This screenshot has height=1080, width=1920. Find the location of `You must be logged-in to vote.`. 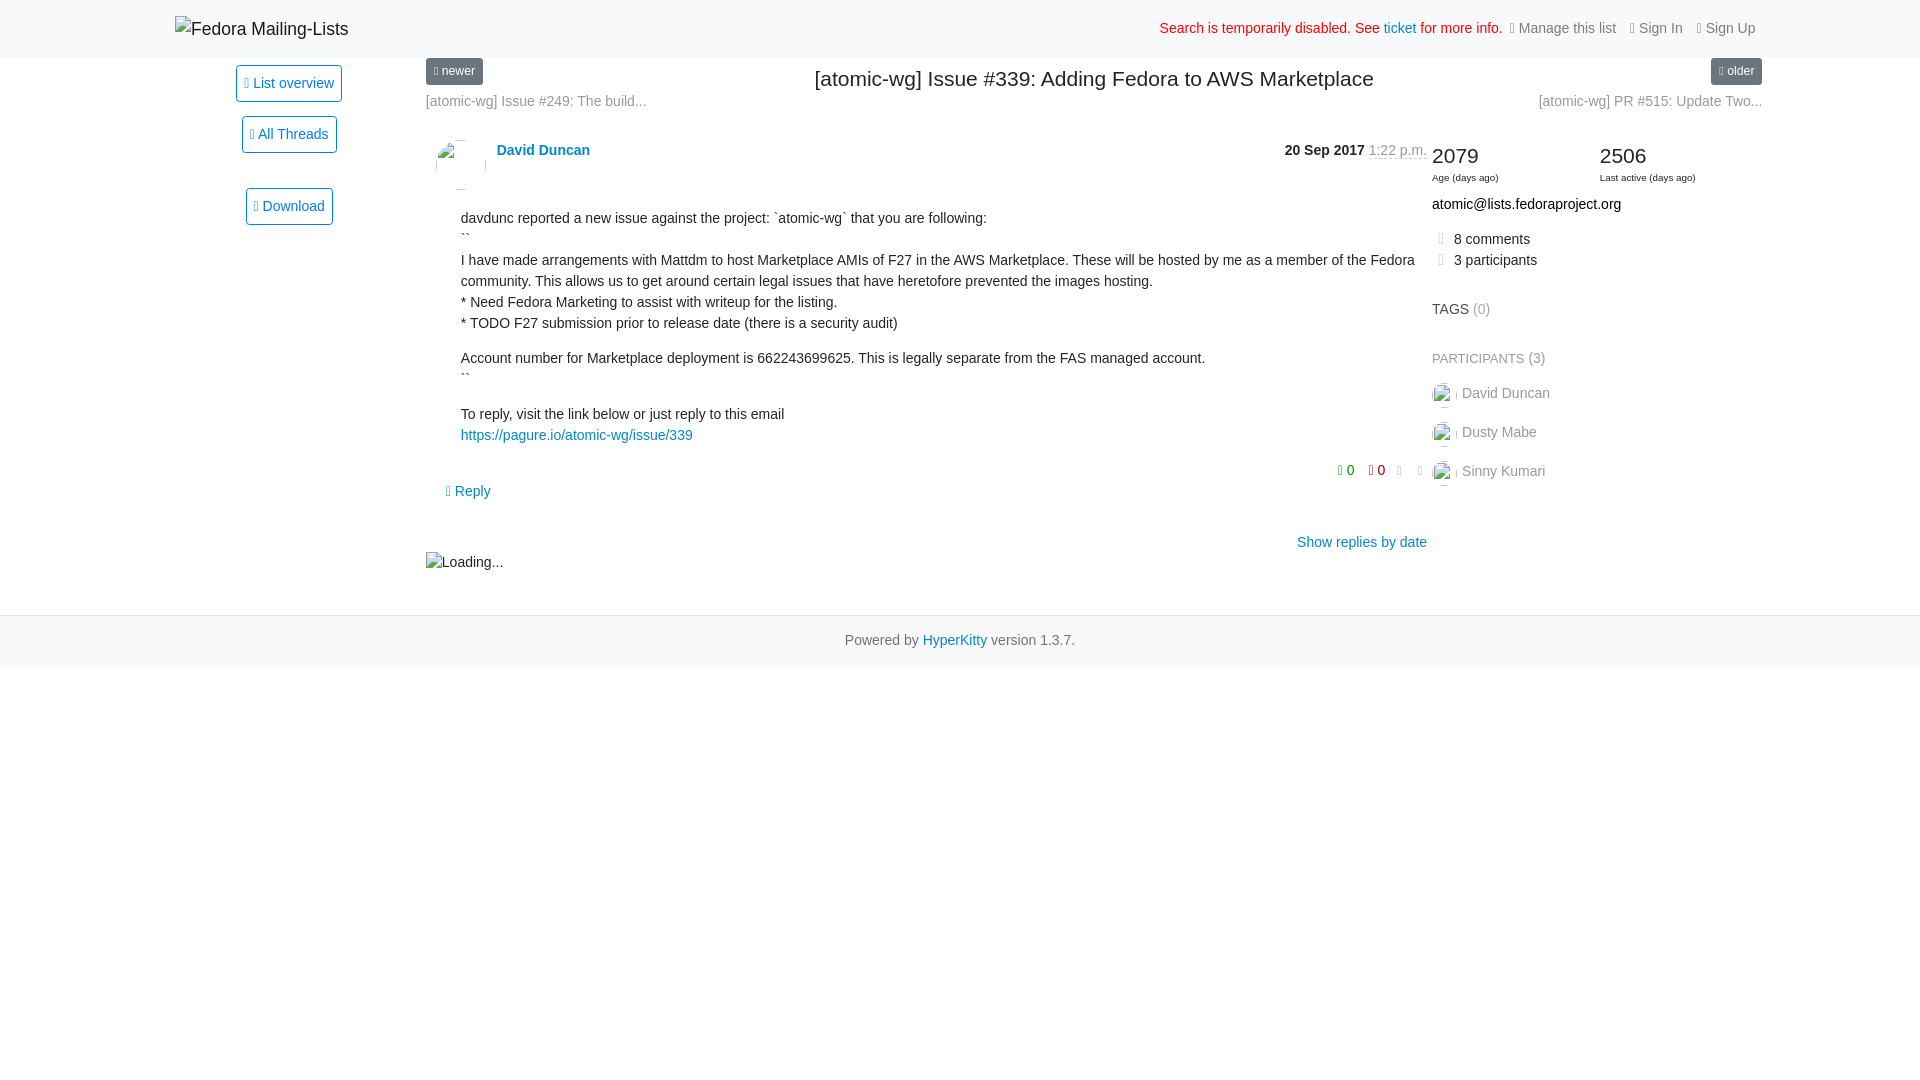

You must be logged-in to vote. is located at coordinates (1376, 469).